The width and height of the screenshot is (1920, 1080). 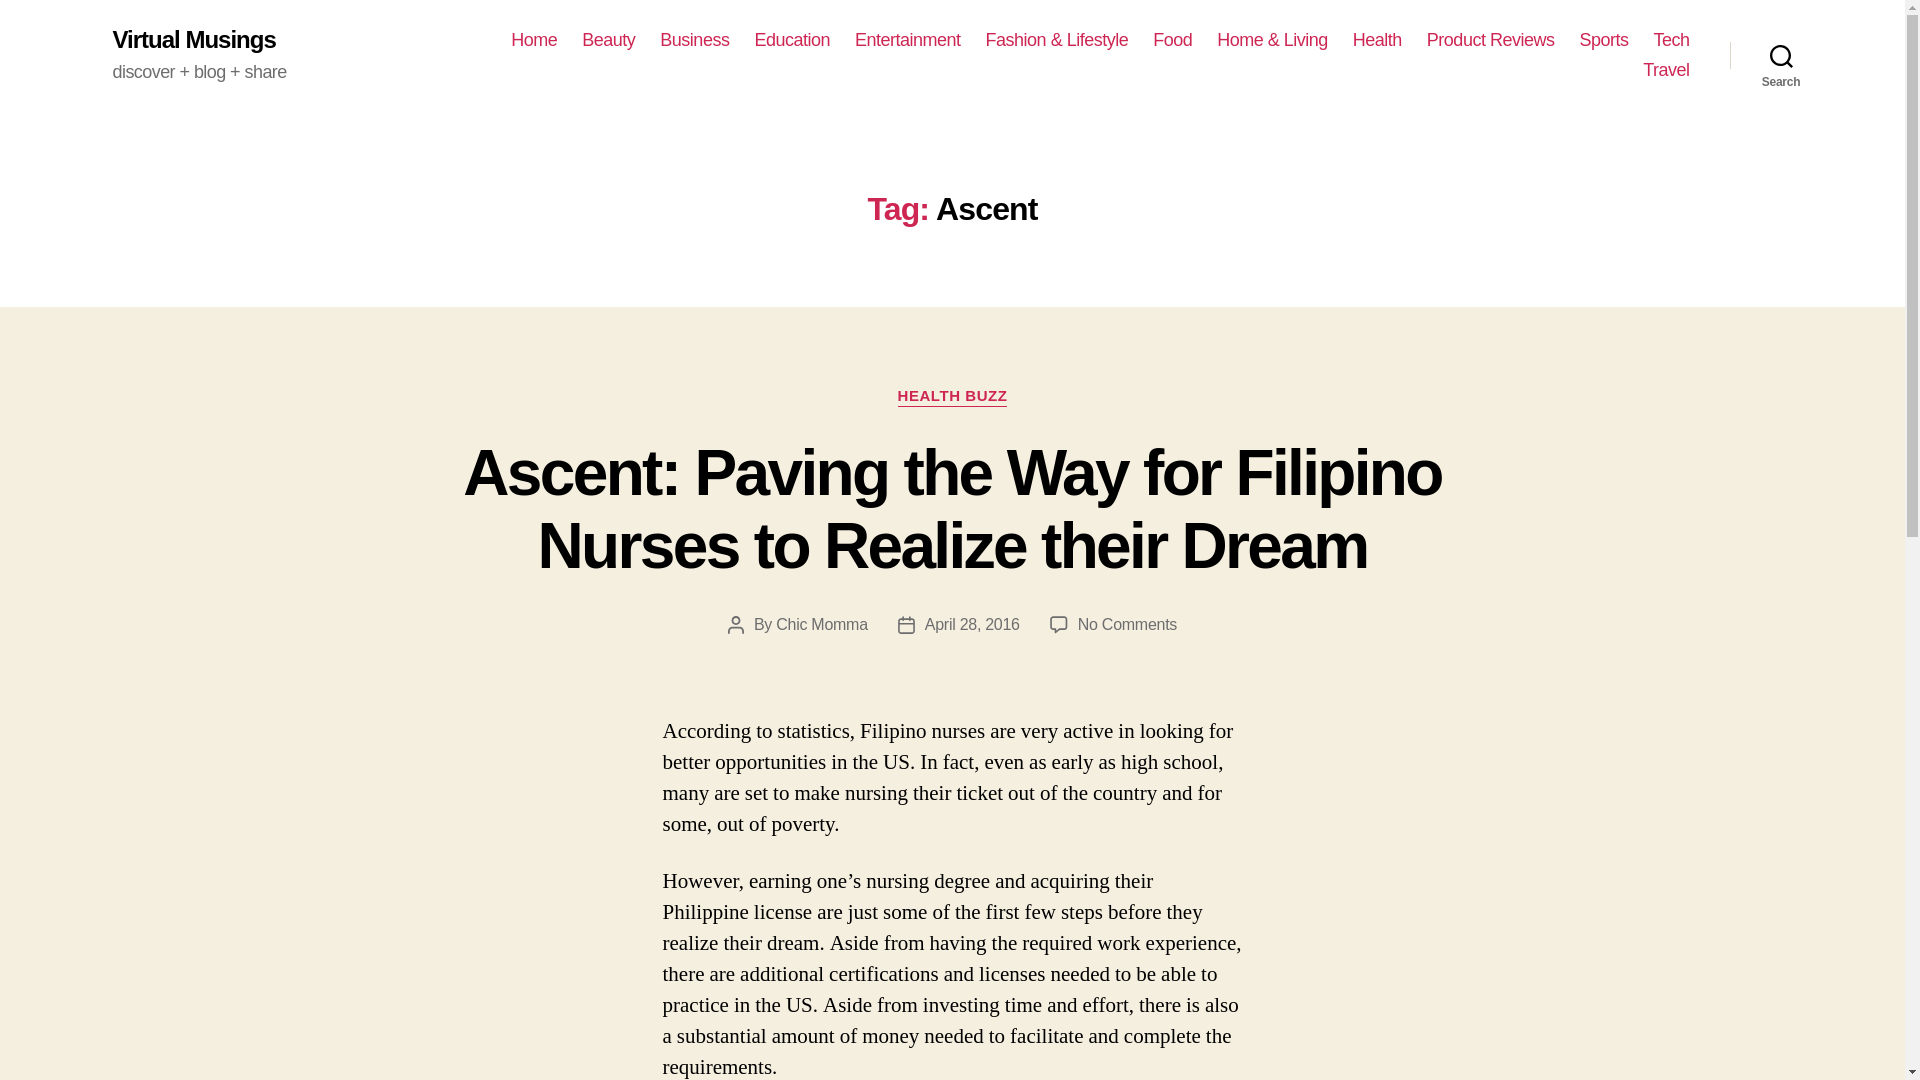 What do you see at coordinates (192, 40) in the screenshot?
I see `Virtual Musings` at bounding box center [192, 40].